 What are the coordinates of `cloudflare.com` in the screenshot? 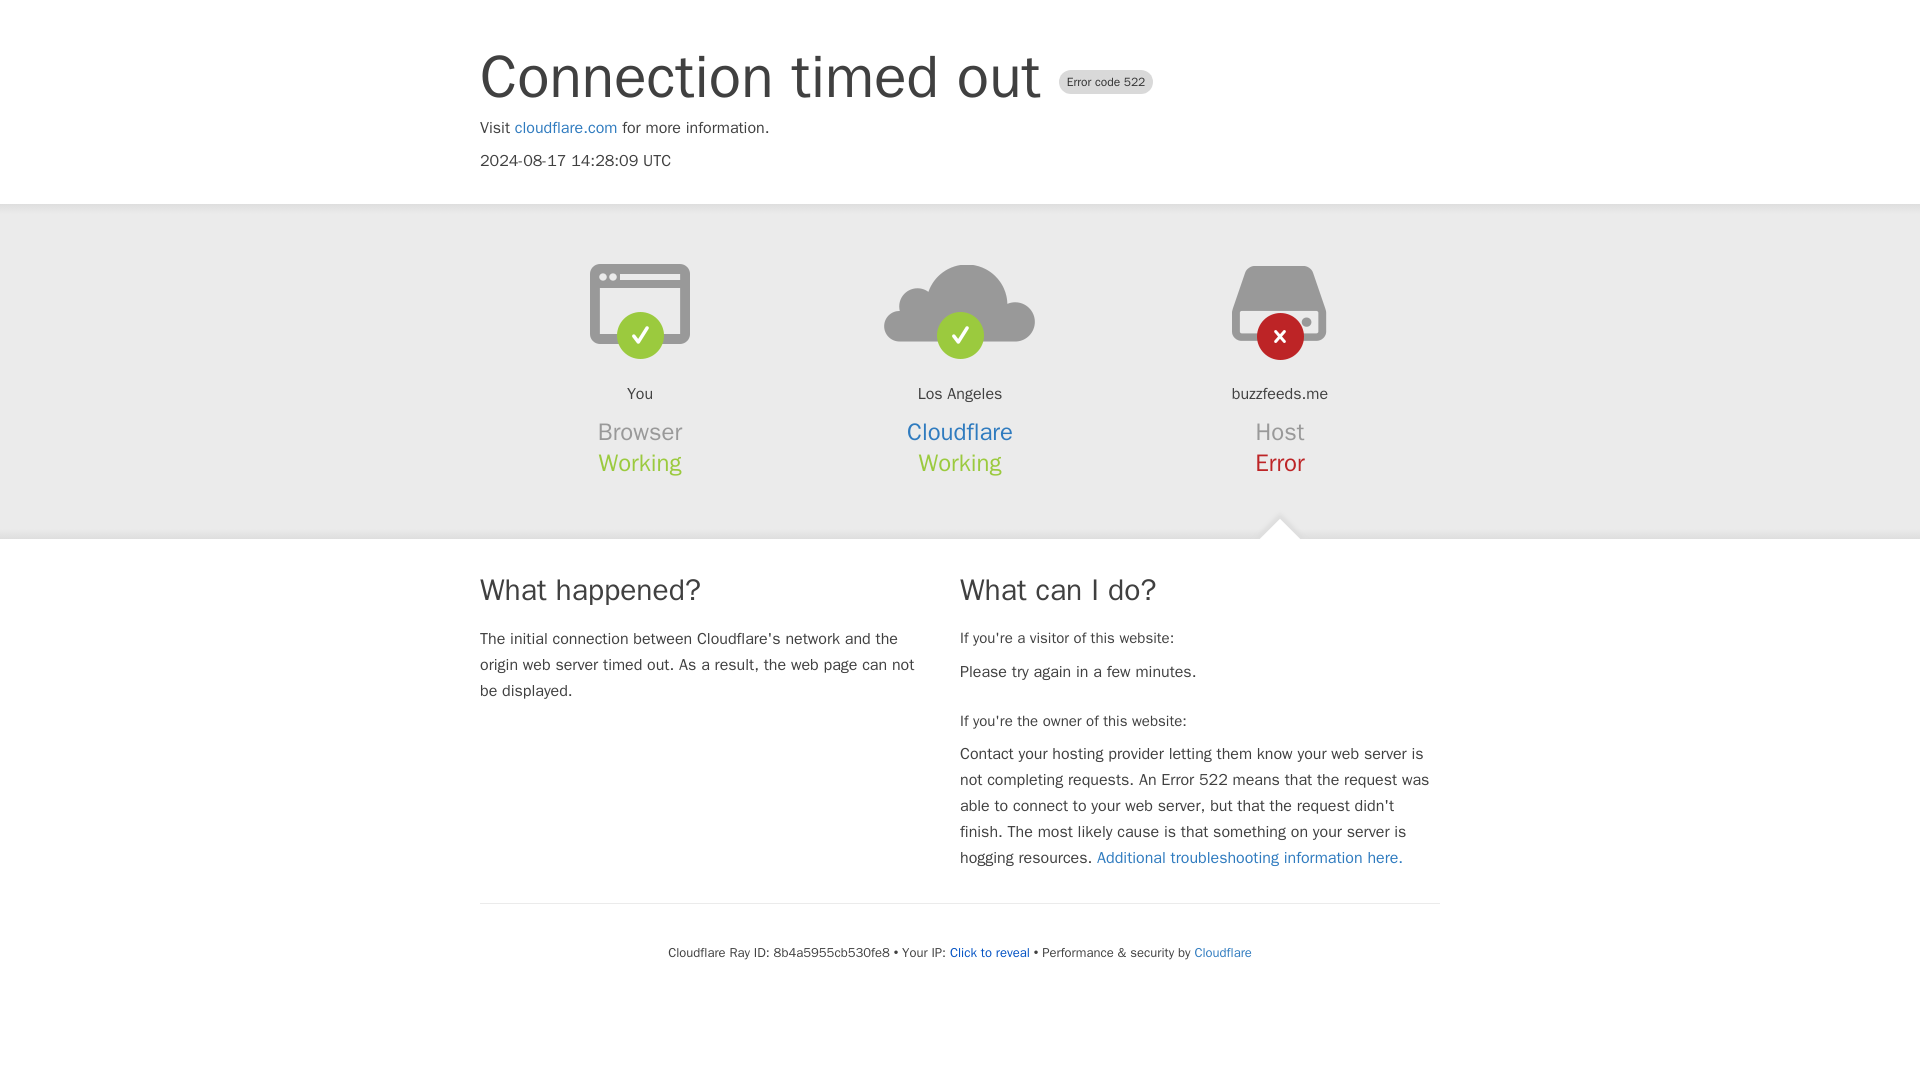 It's located at (566, 128).